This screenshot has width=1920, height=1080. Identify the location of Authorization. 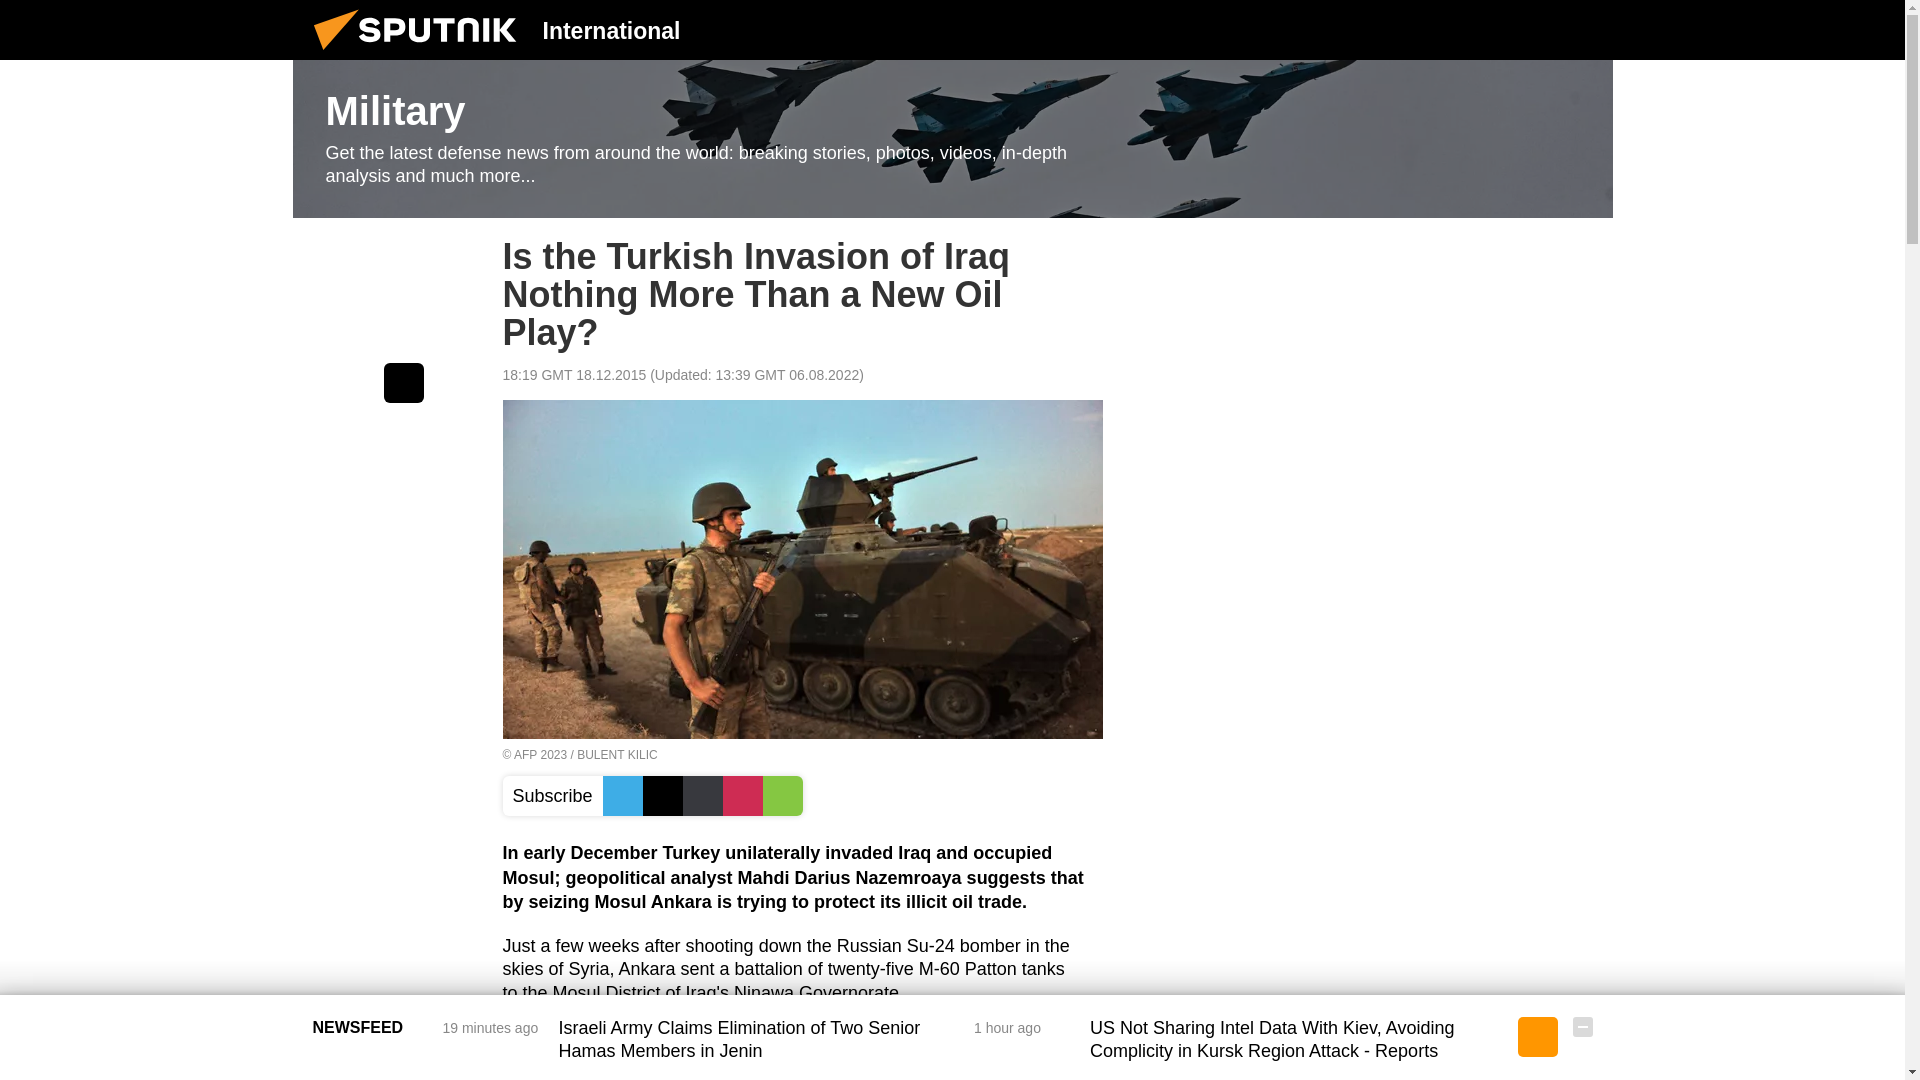
(1481, 29).